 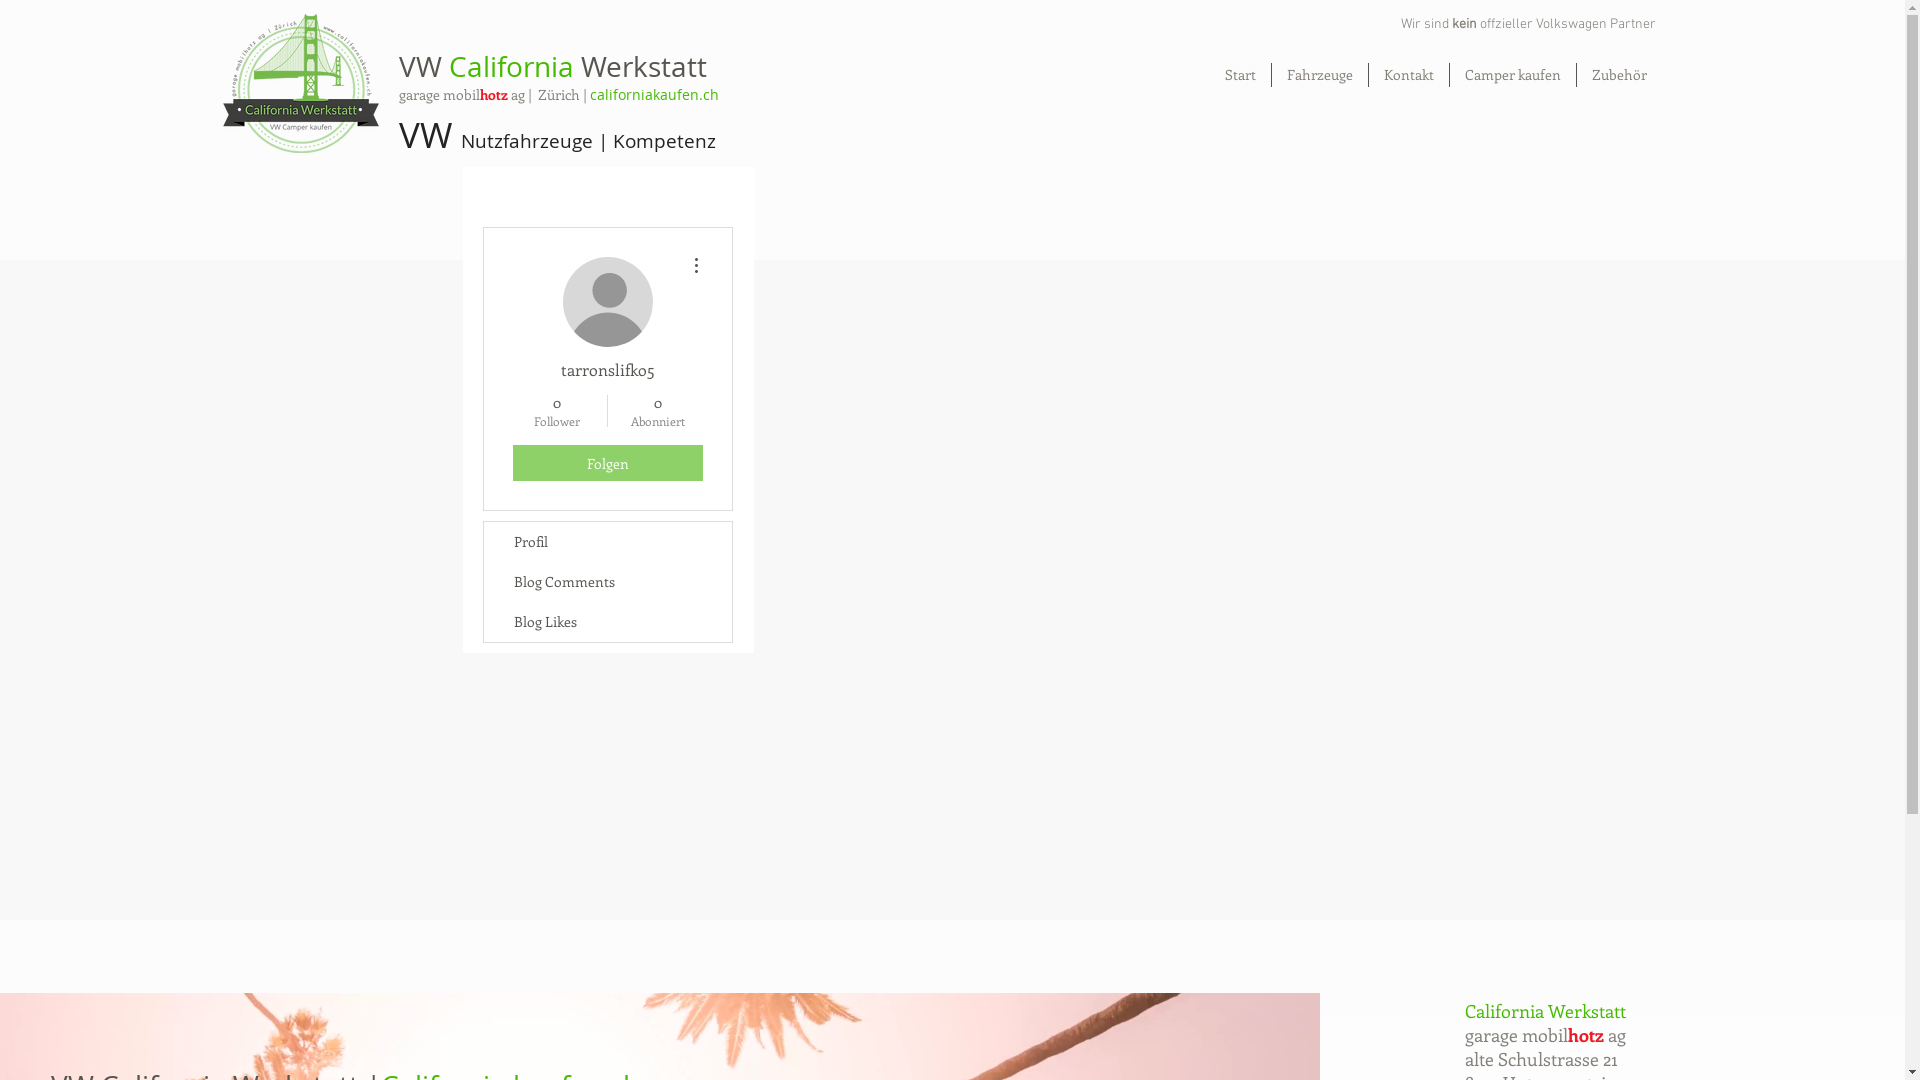 What do you see at coordinates (1240, 75) in the screenshot?
I see `Start` at bounding box center [1240, 75].